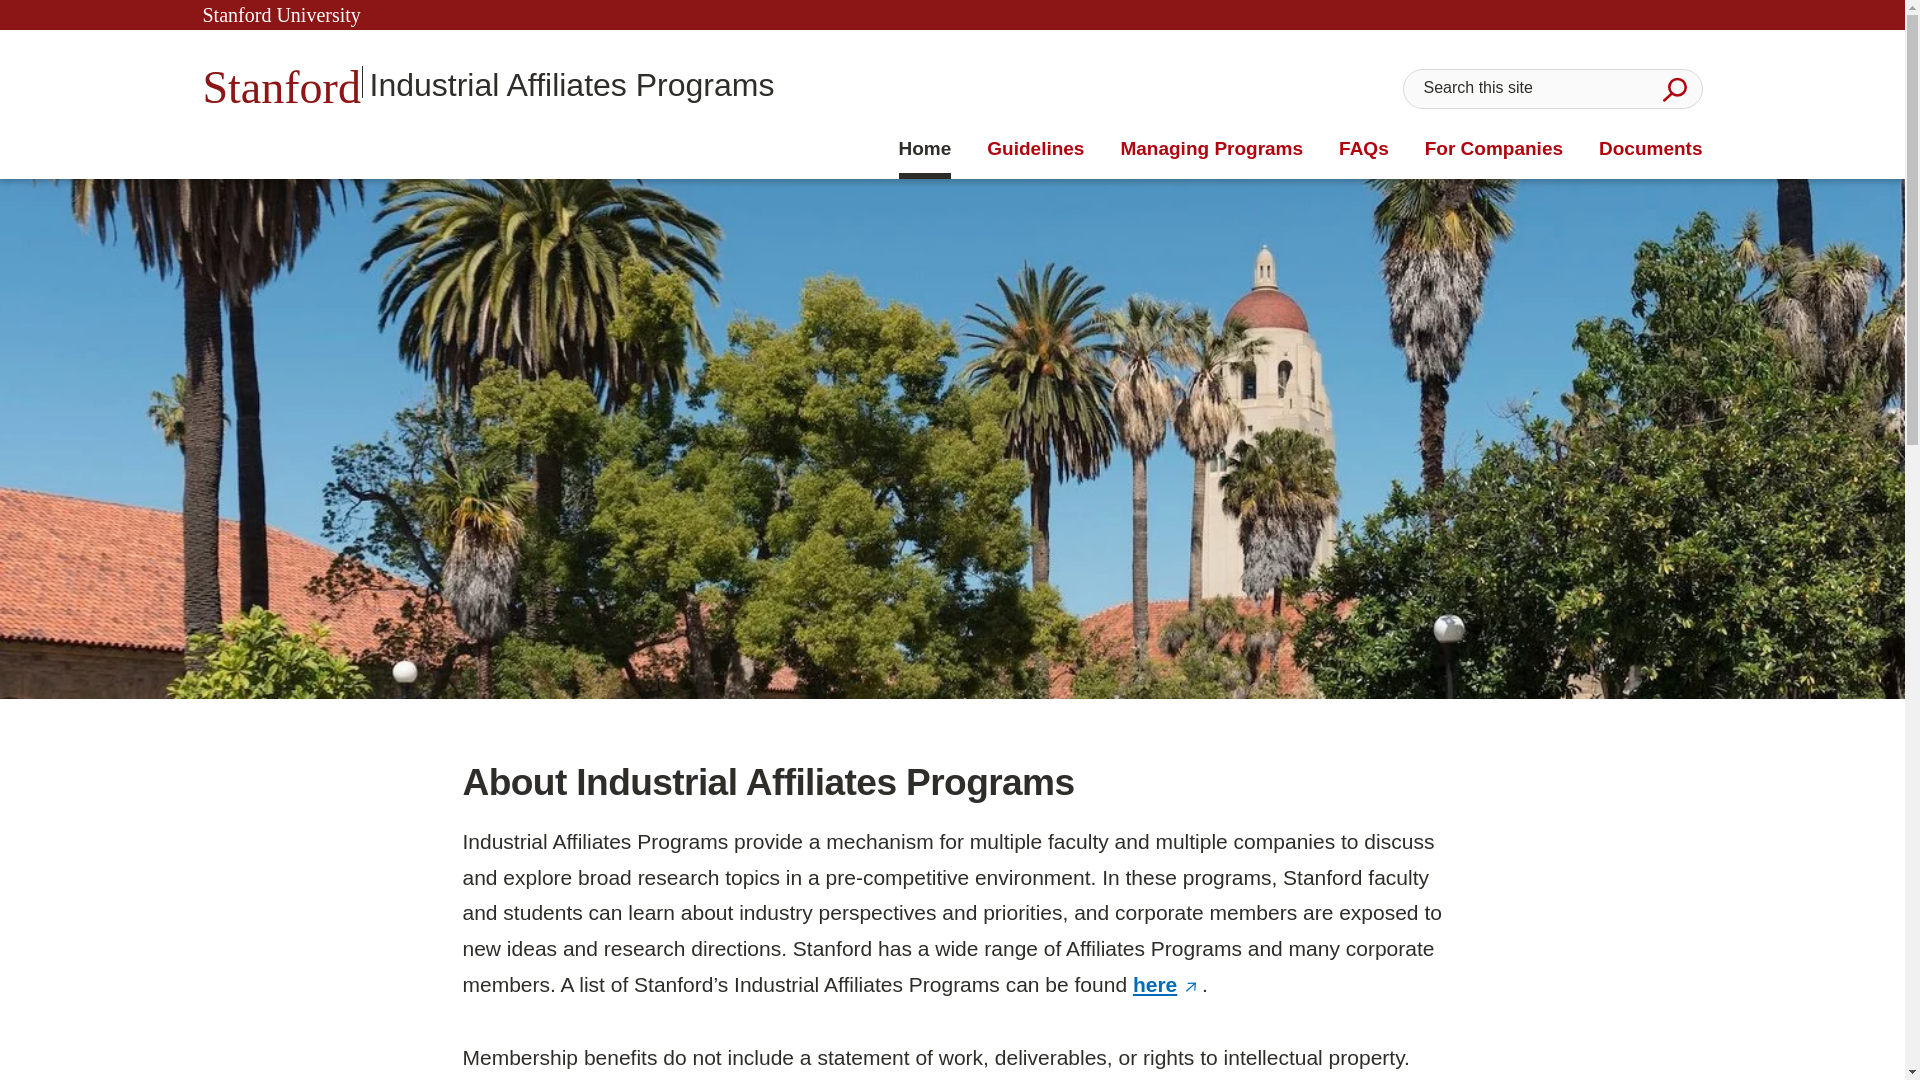 The image size is (1920, 1080). What do you see at coordinates (924, 149) in the screenshot?
I see `Guidelines` at bounding box center [924, 149].